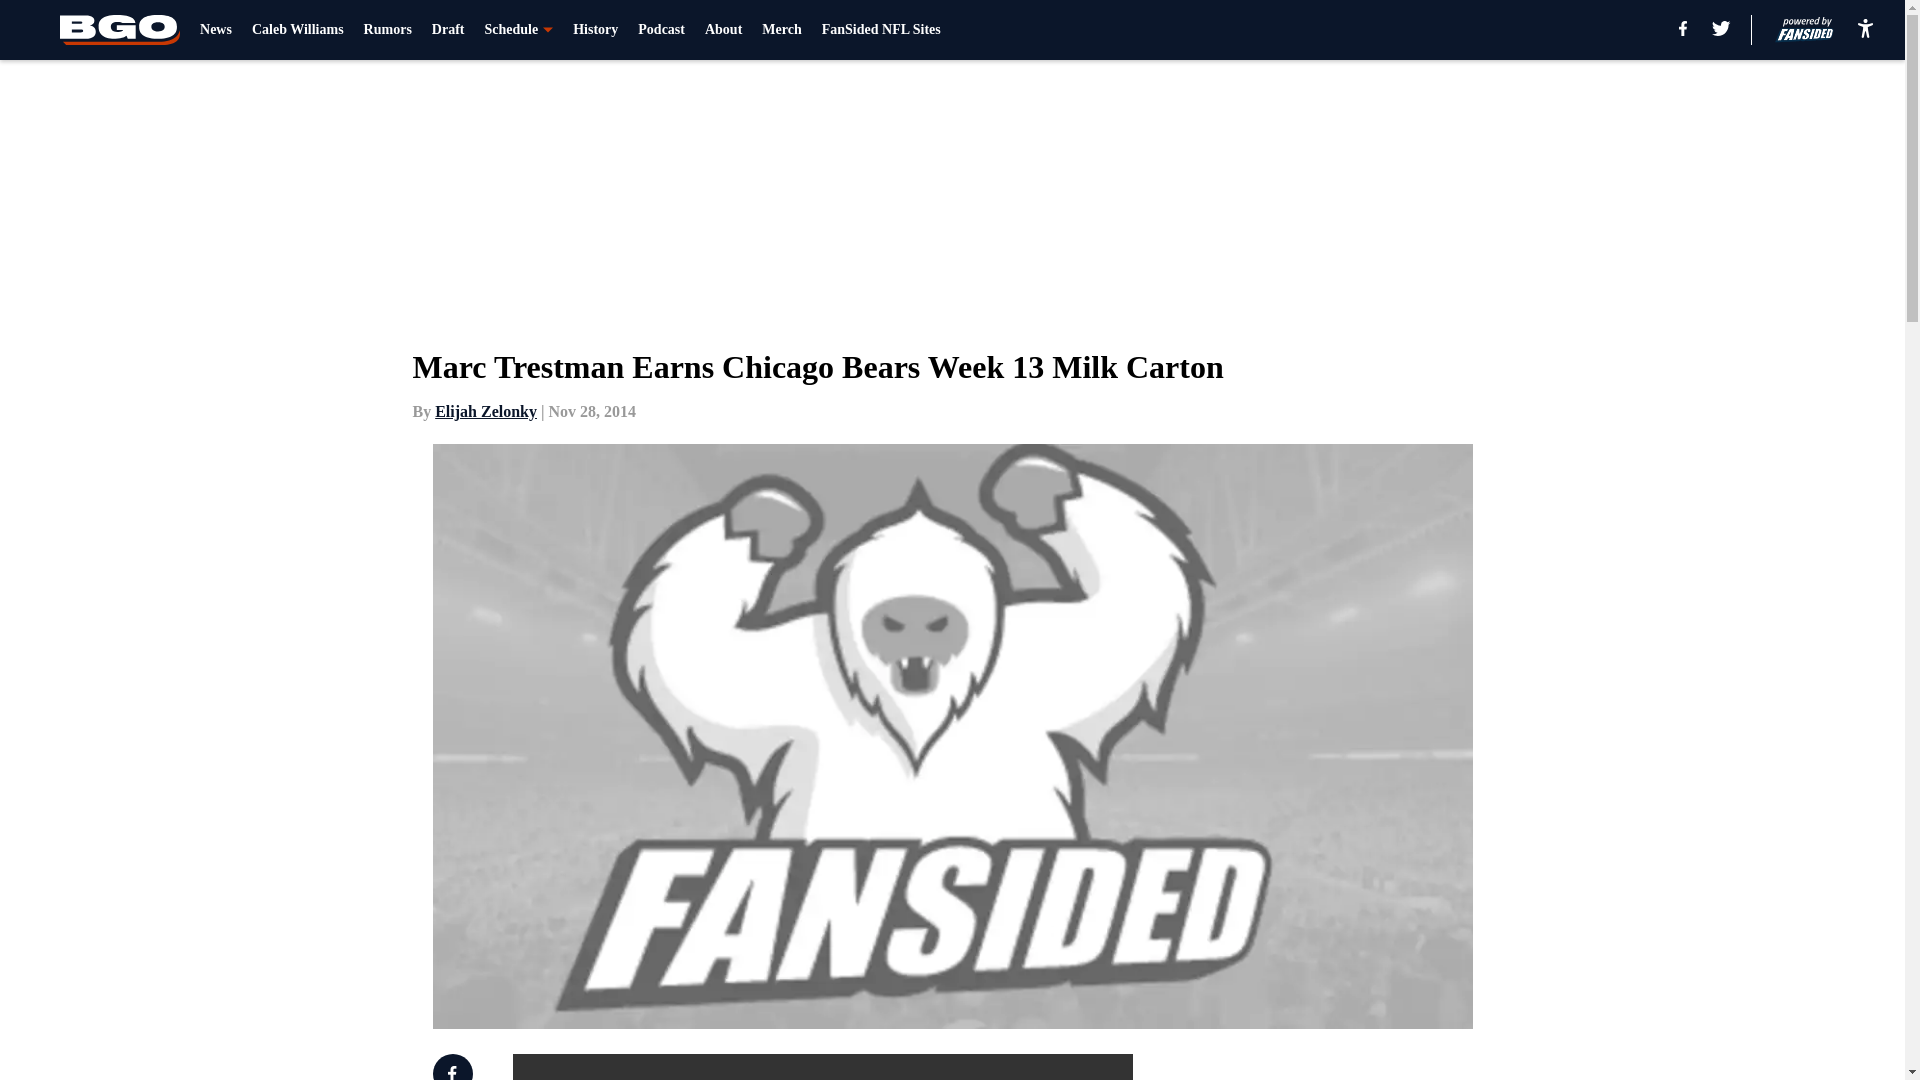 Image resolution: width=1920 pixels, height=1080 pixels. Describe the element at coordinates (595, 30) in the screenshot. I see `History` at that location.